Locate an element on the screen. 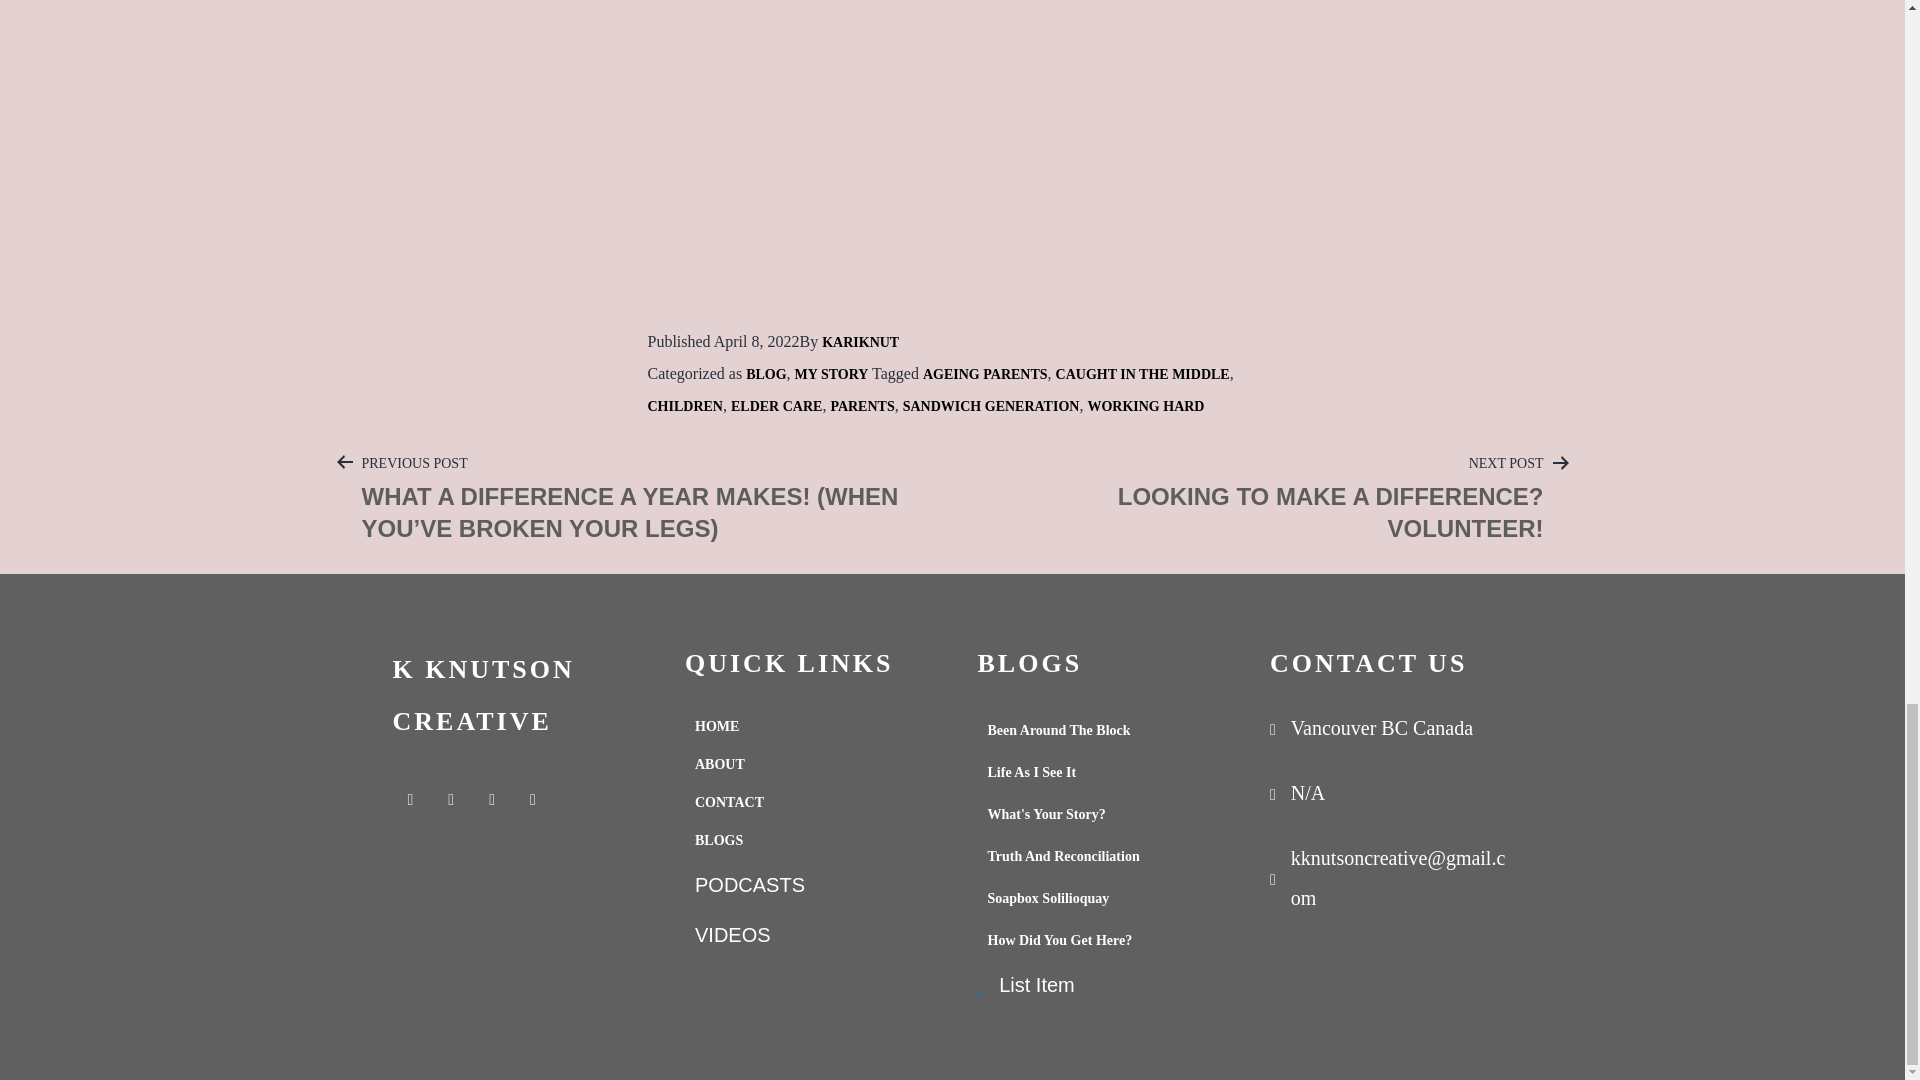 This screenshot has height=1080, width=1920. AGEING PARENTS is located at coordinates (986, 374).